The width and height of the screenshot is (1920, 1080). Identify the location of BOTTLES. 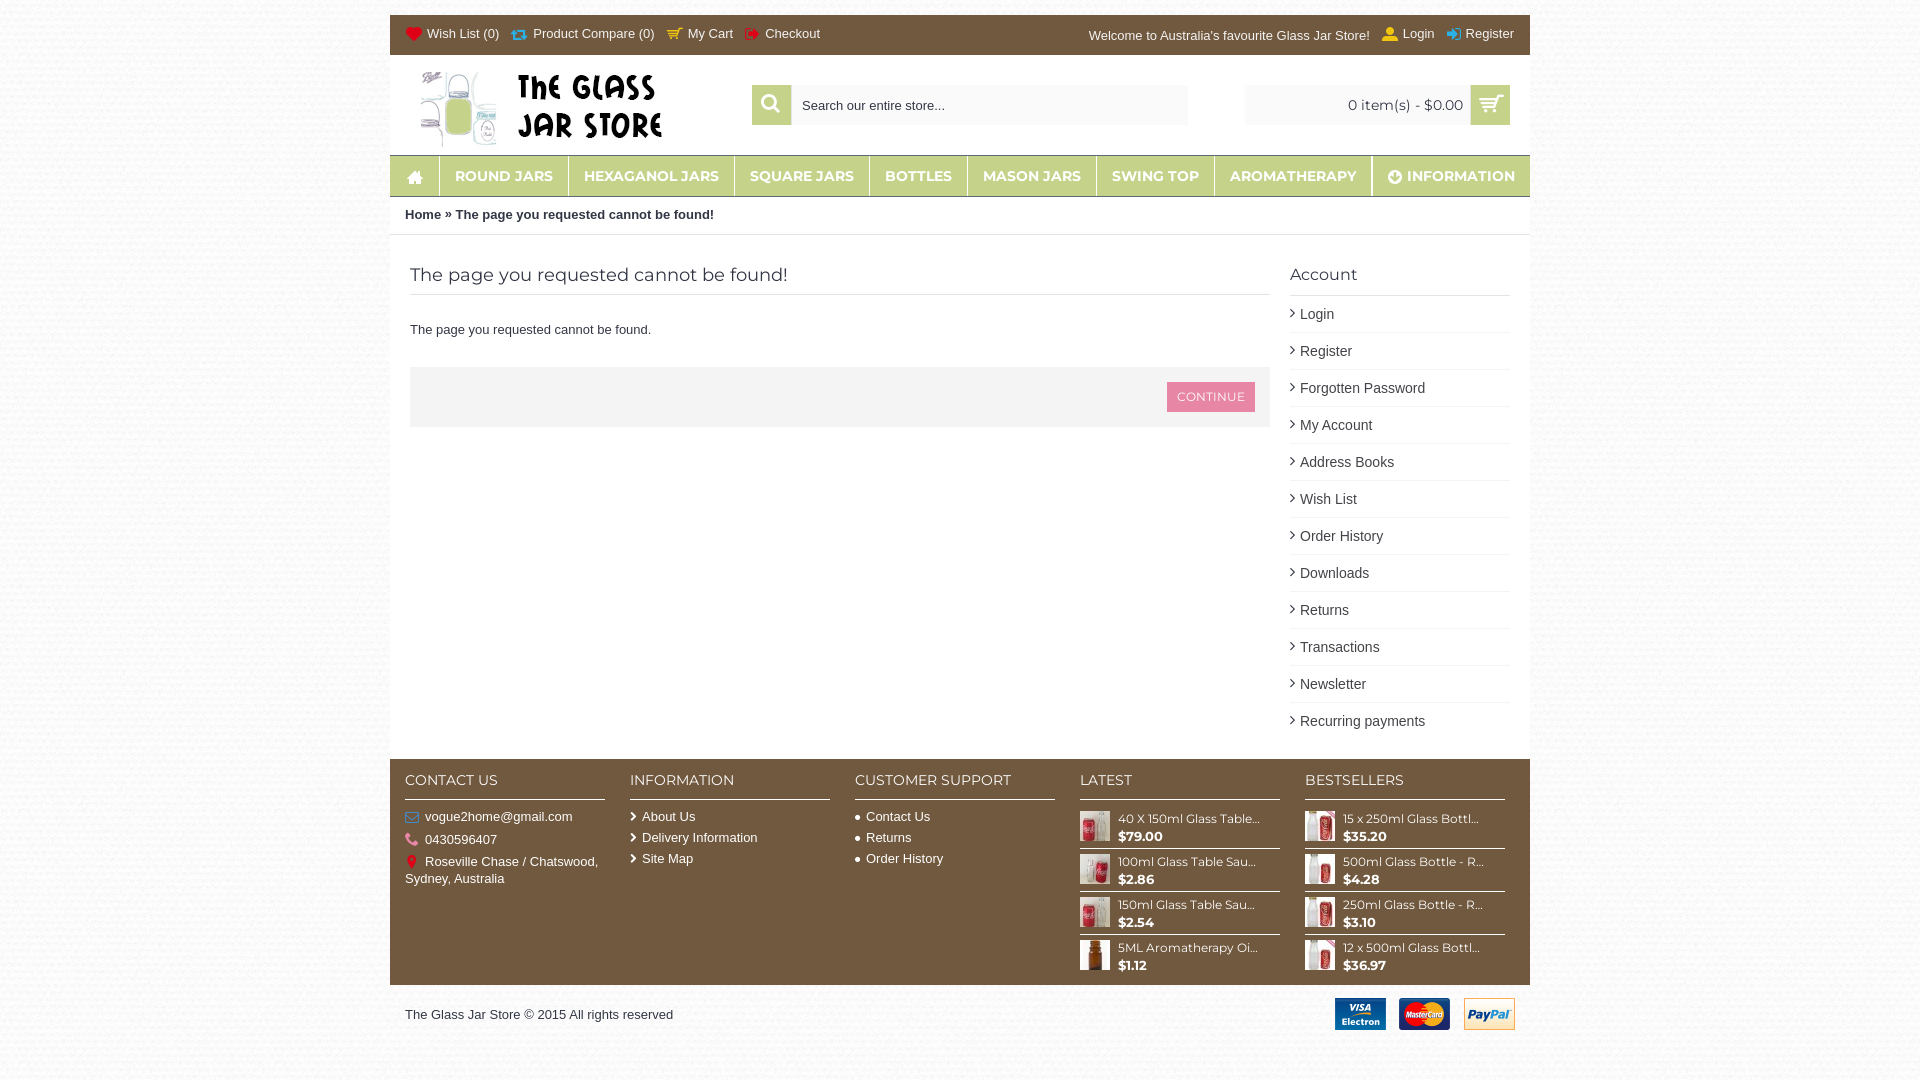
(918, 176).